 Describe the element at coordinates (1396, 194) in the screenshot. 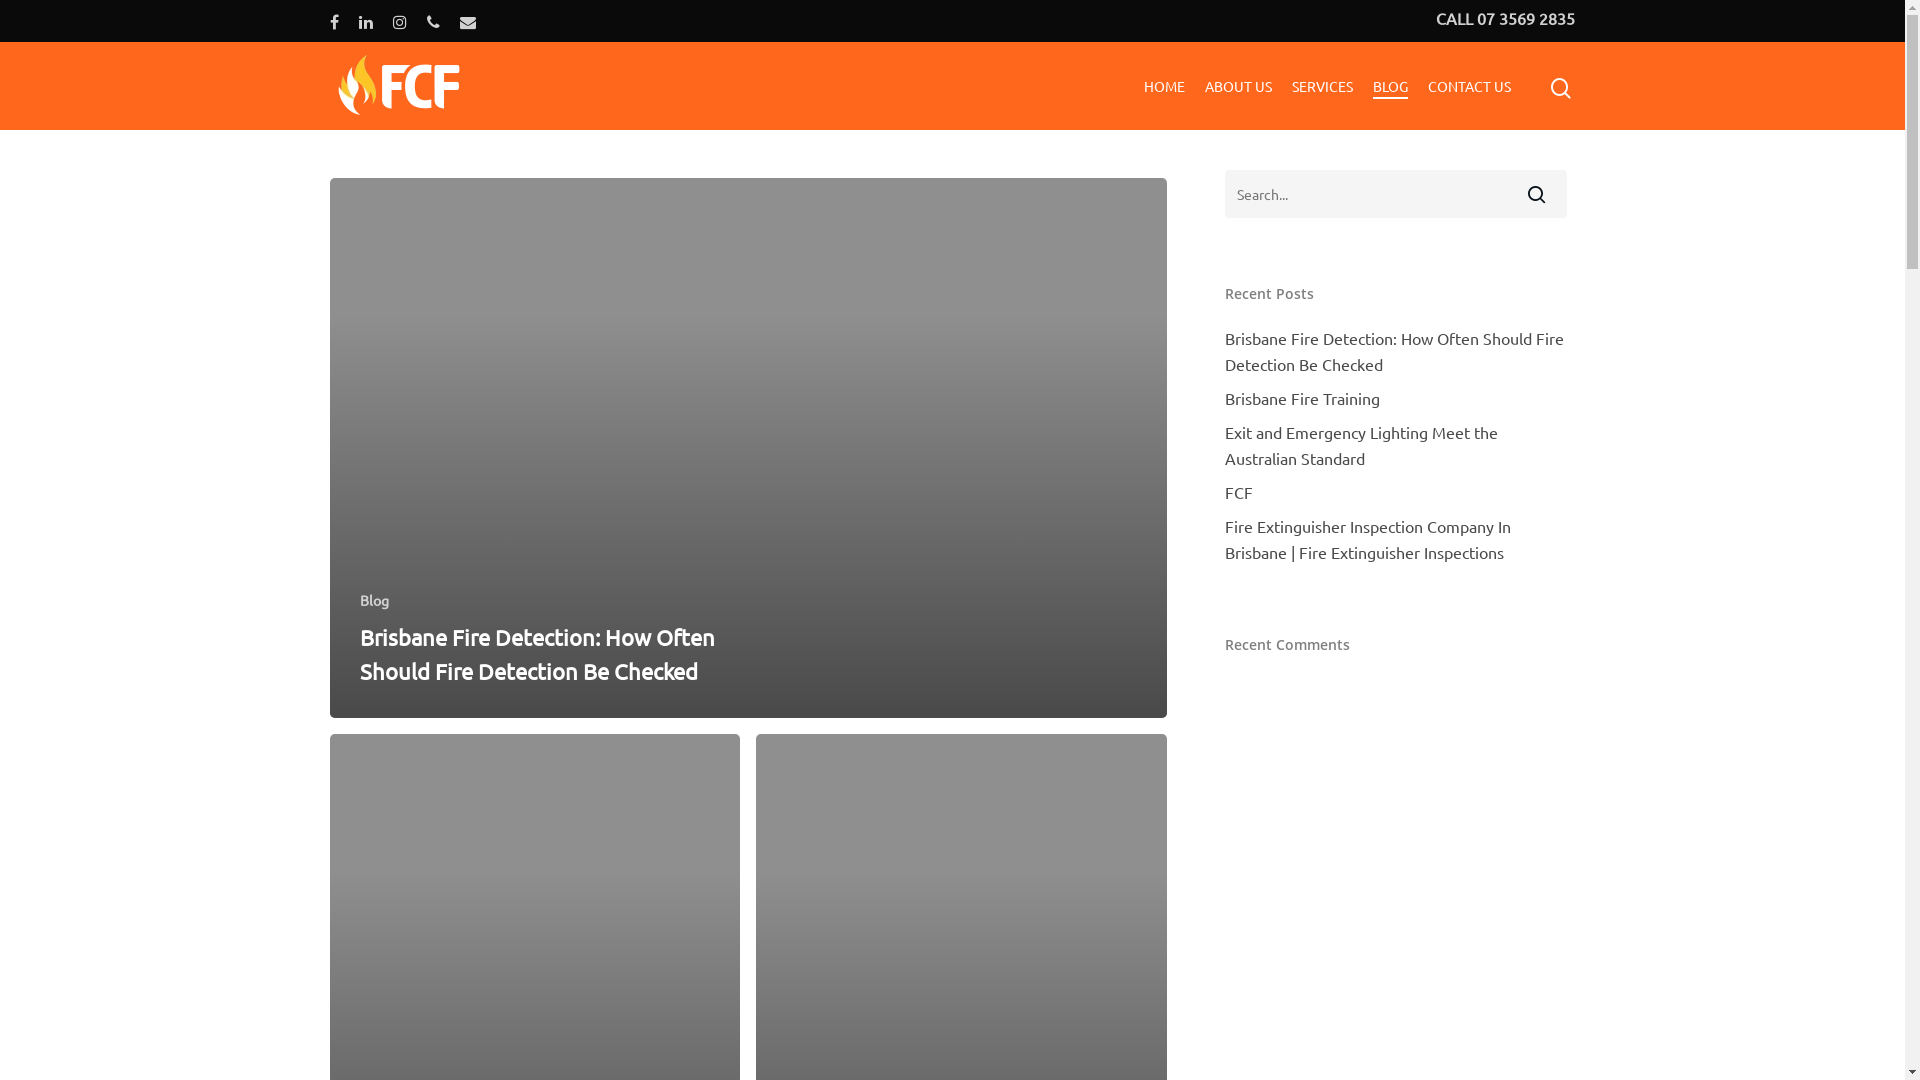

I see `Search for:` at that location.